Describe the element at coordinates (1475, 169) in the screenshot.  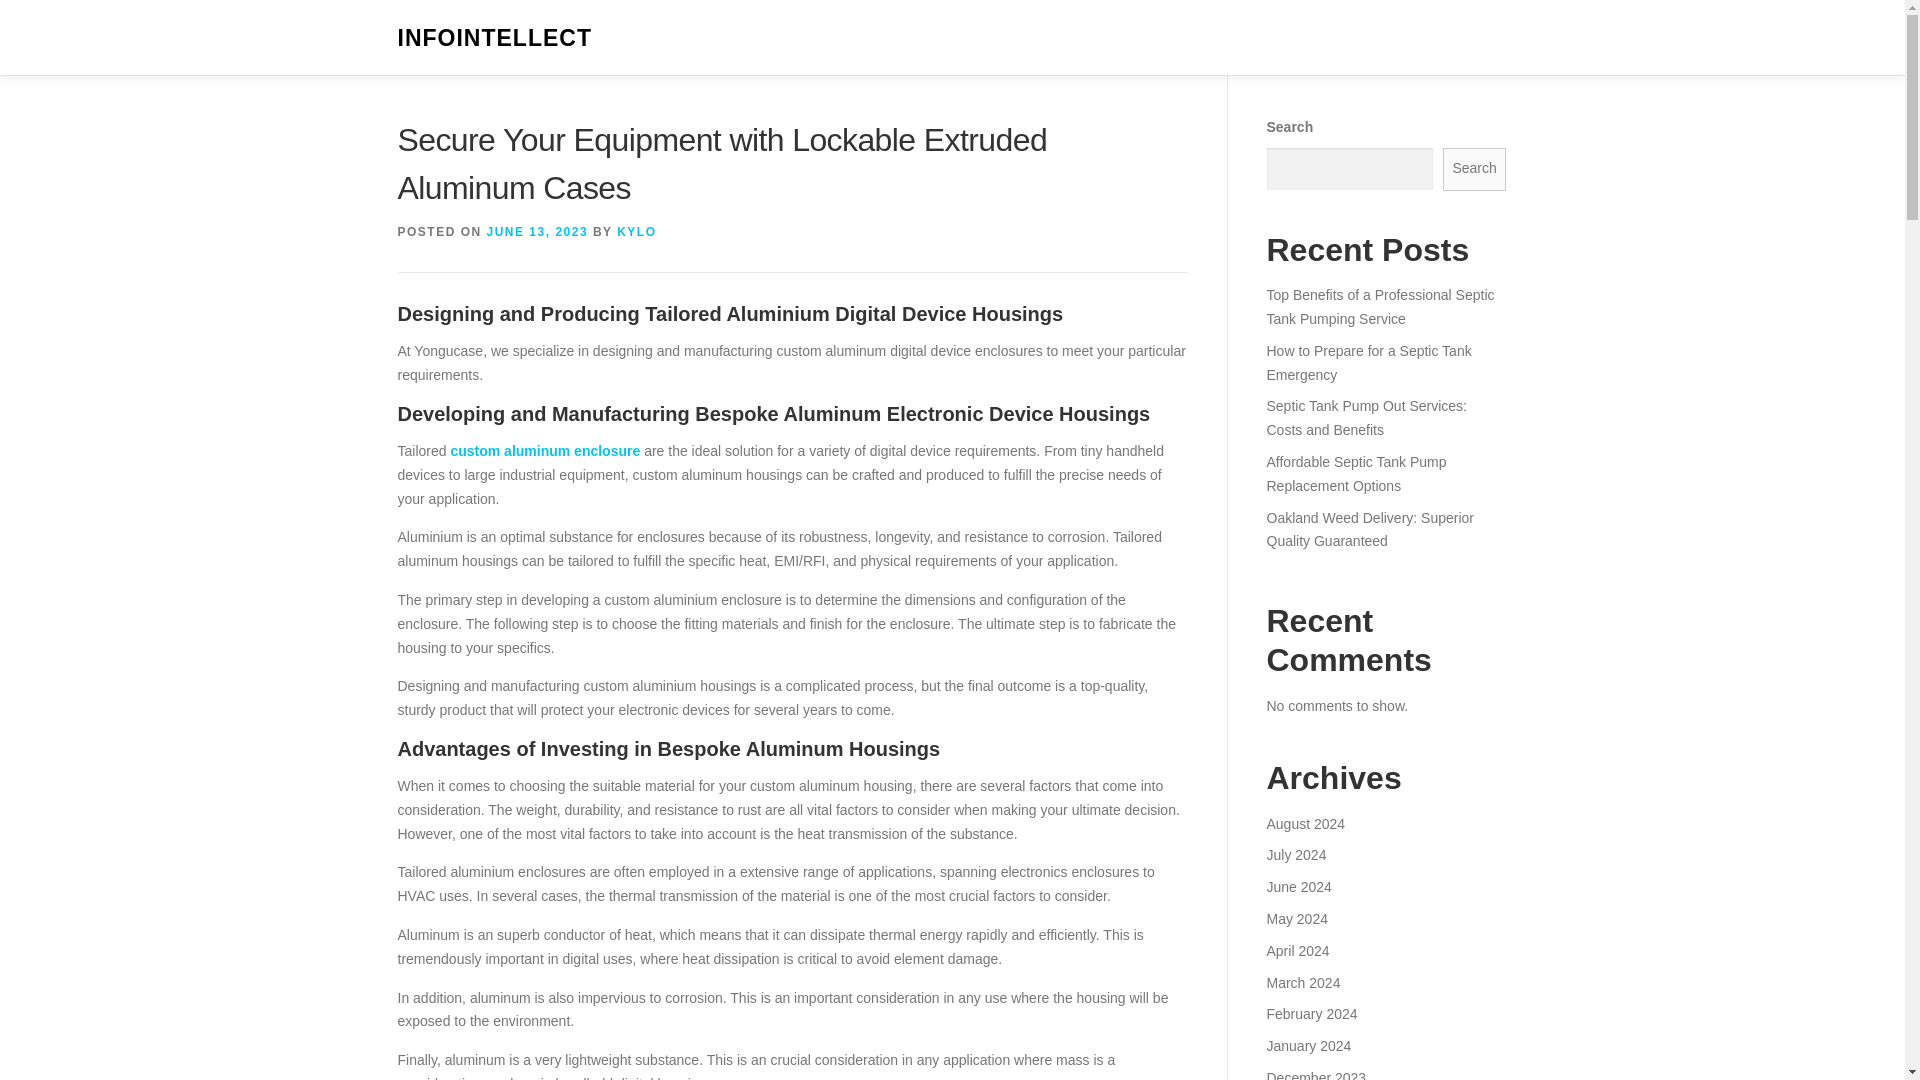
I see `Search` at that location.